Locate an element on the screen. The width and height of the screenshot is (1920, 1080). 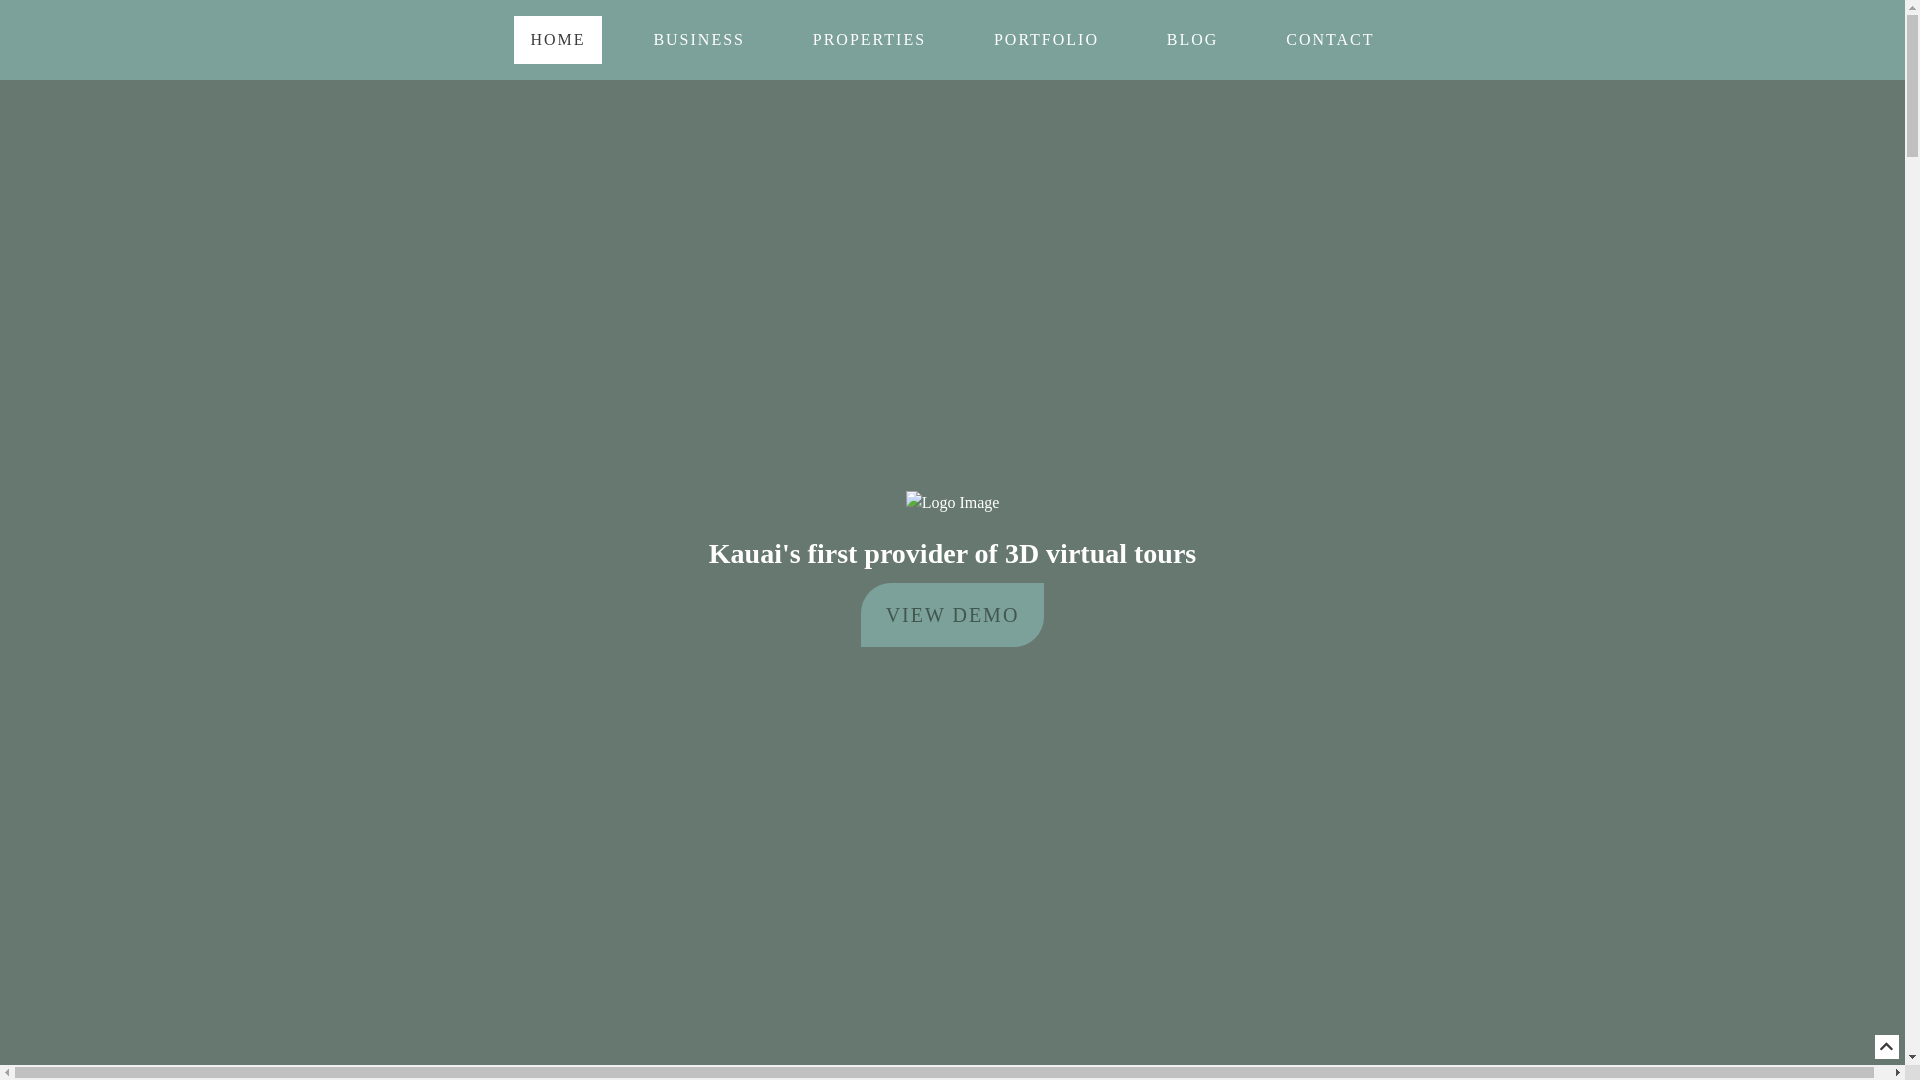
PROPERTIES is located at coordinates (870, 40).